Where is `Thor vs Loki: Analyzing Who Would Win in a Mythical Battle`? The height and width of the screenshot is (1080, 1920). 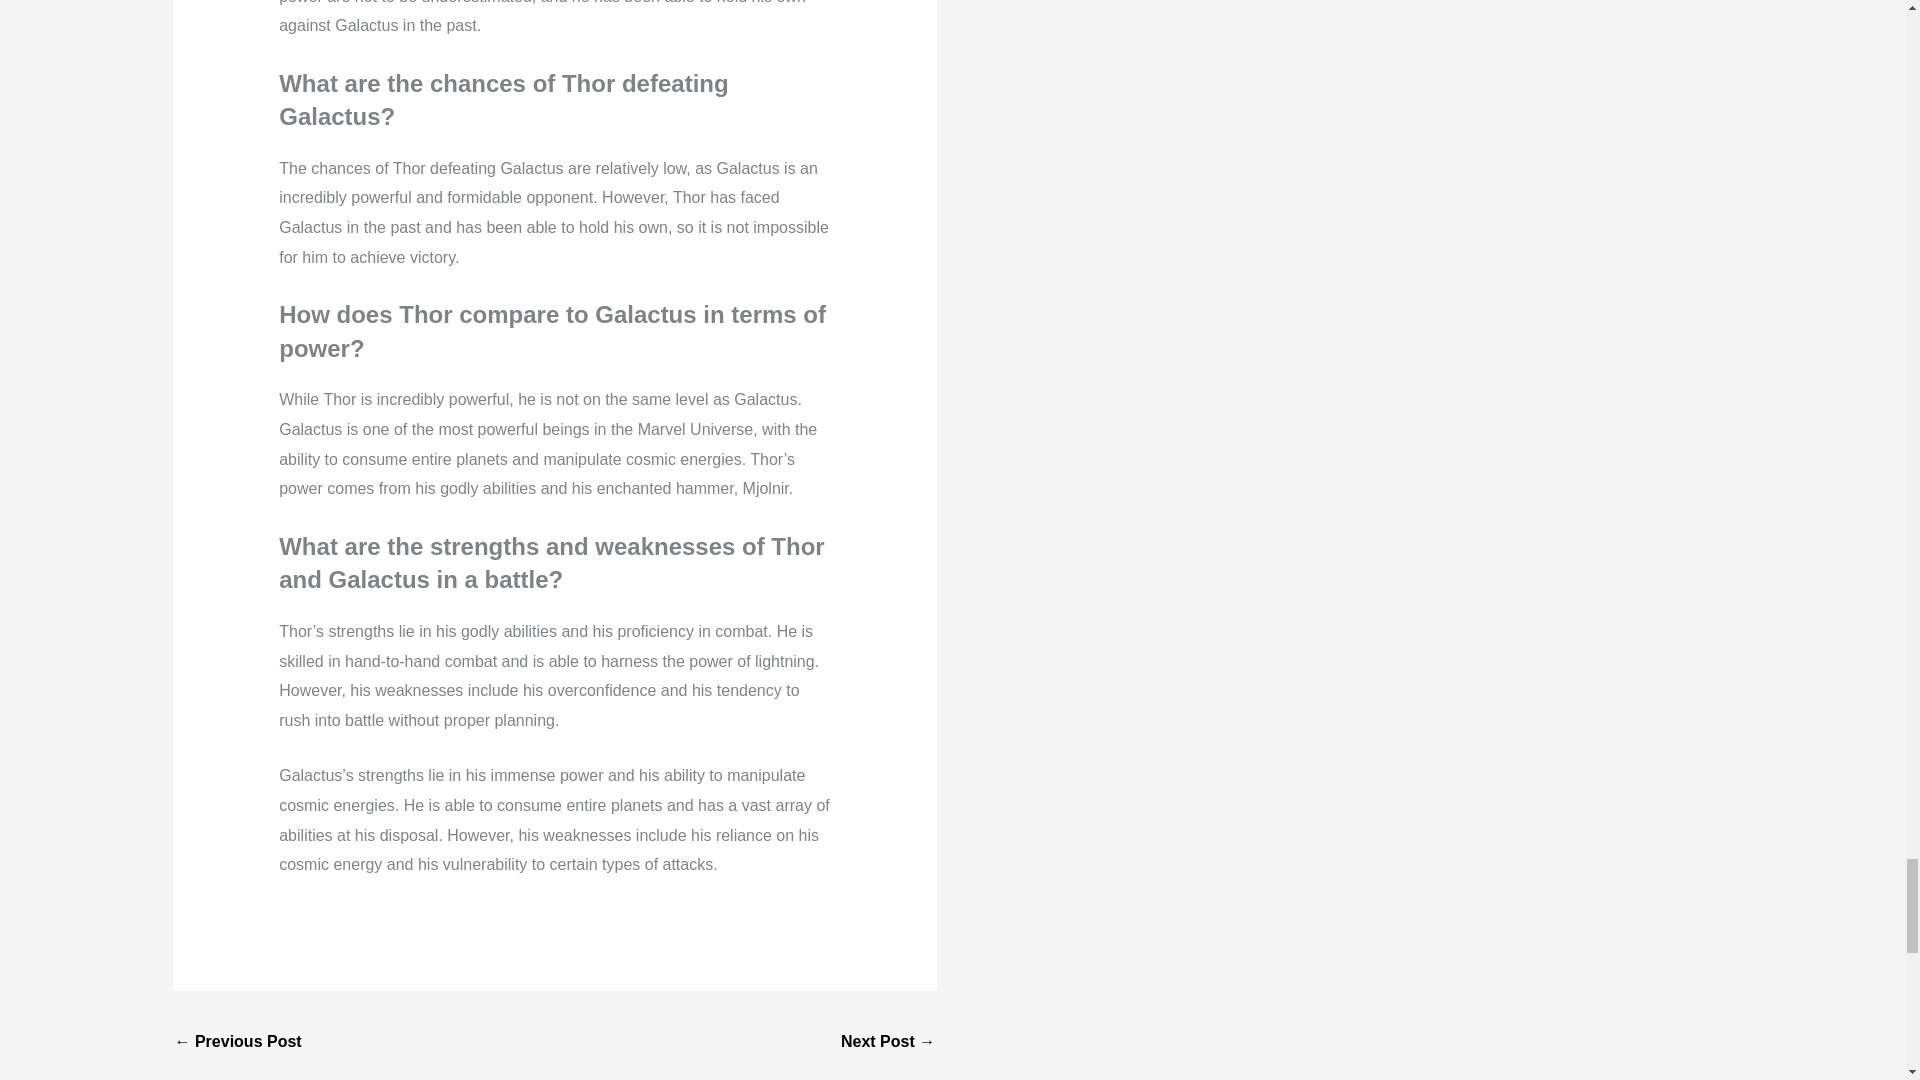
Thor vs Loki: Analyzing Who Would Win in a Mythical Battle is located at coordinates (888, 1042).